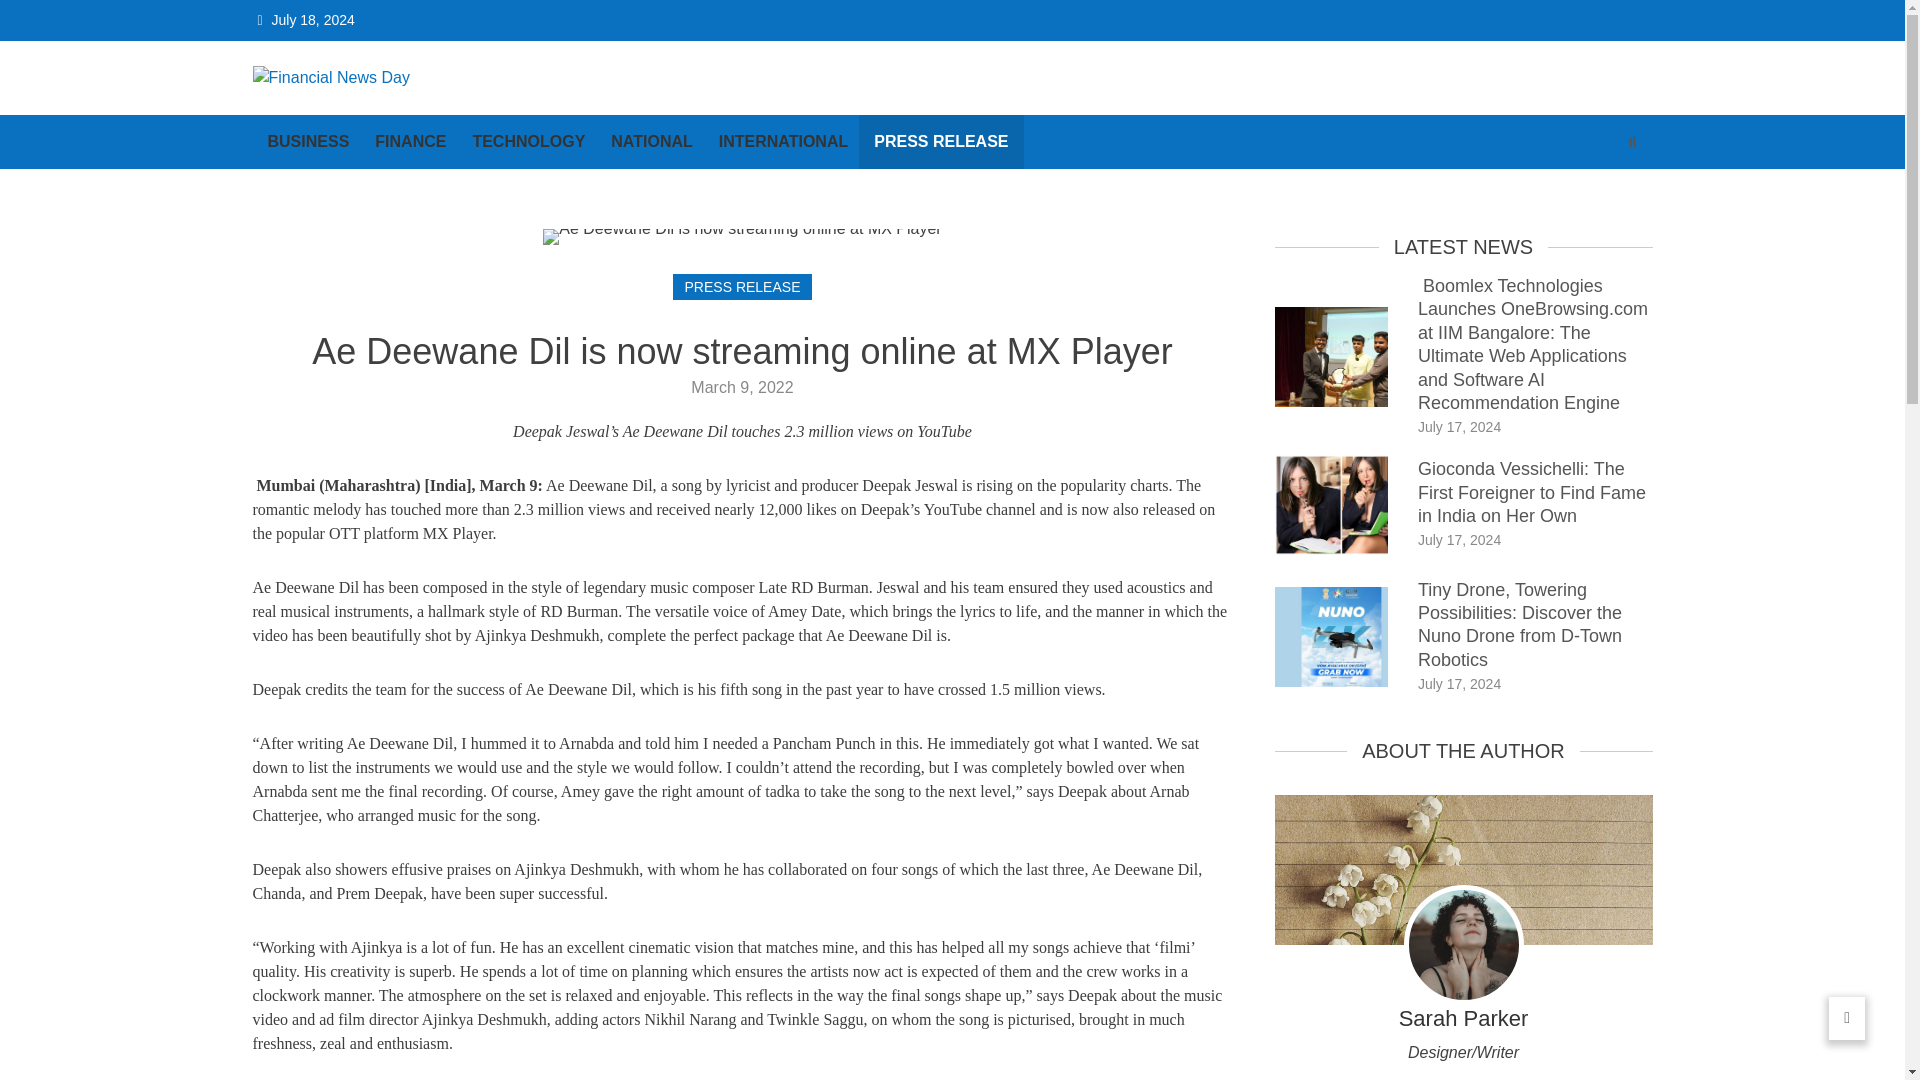 This screenshot has height=1080, width=1920. What do you see at coordinates (742, 287) in the screenshot?
I see `PRESS RELEASE` at bounding box center [742, 287].